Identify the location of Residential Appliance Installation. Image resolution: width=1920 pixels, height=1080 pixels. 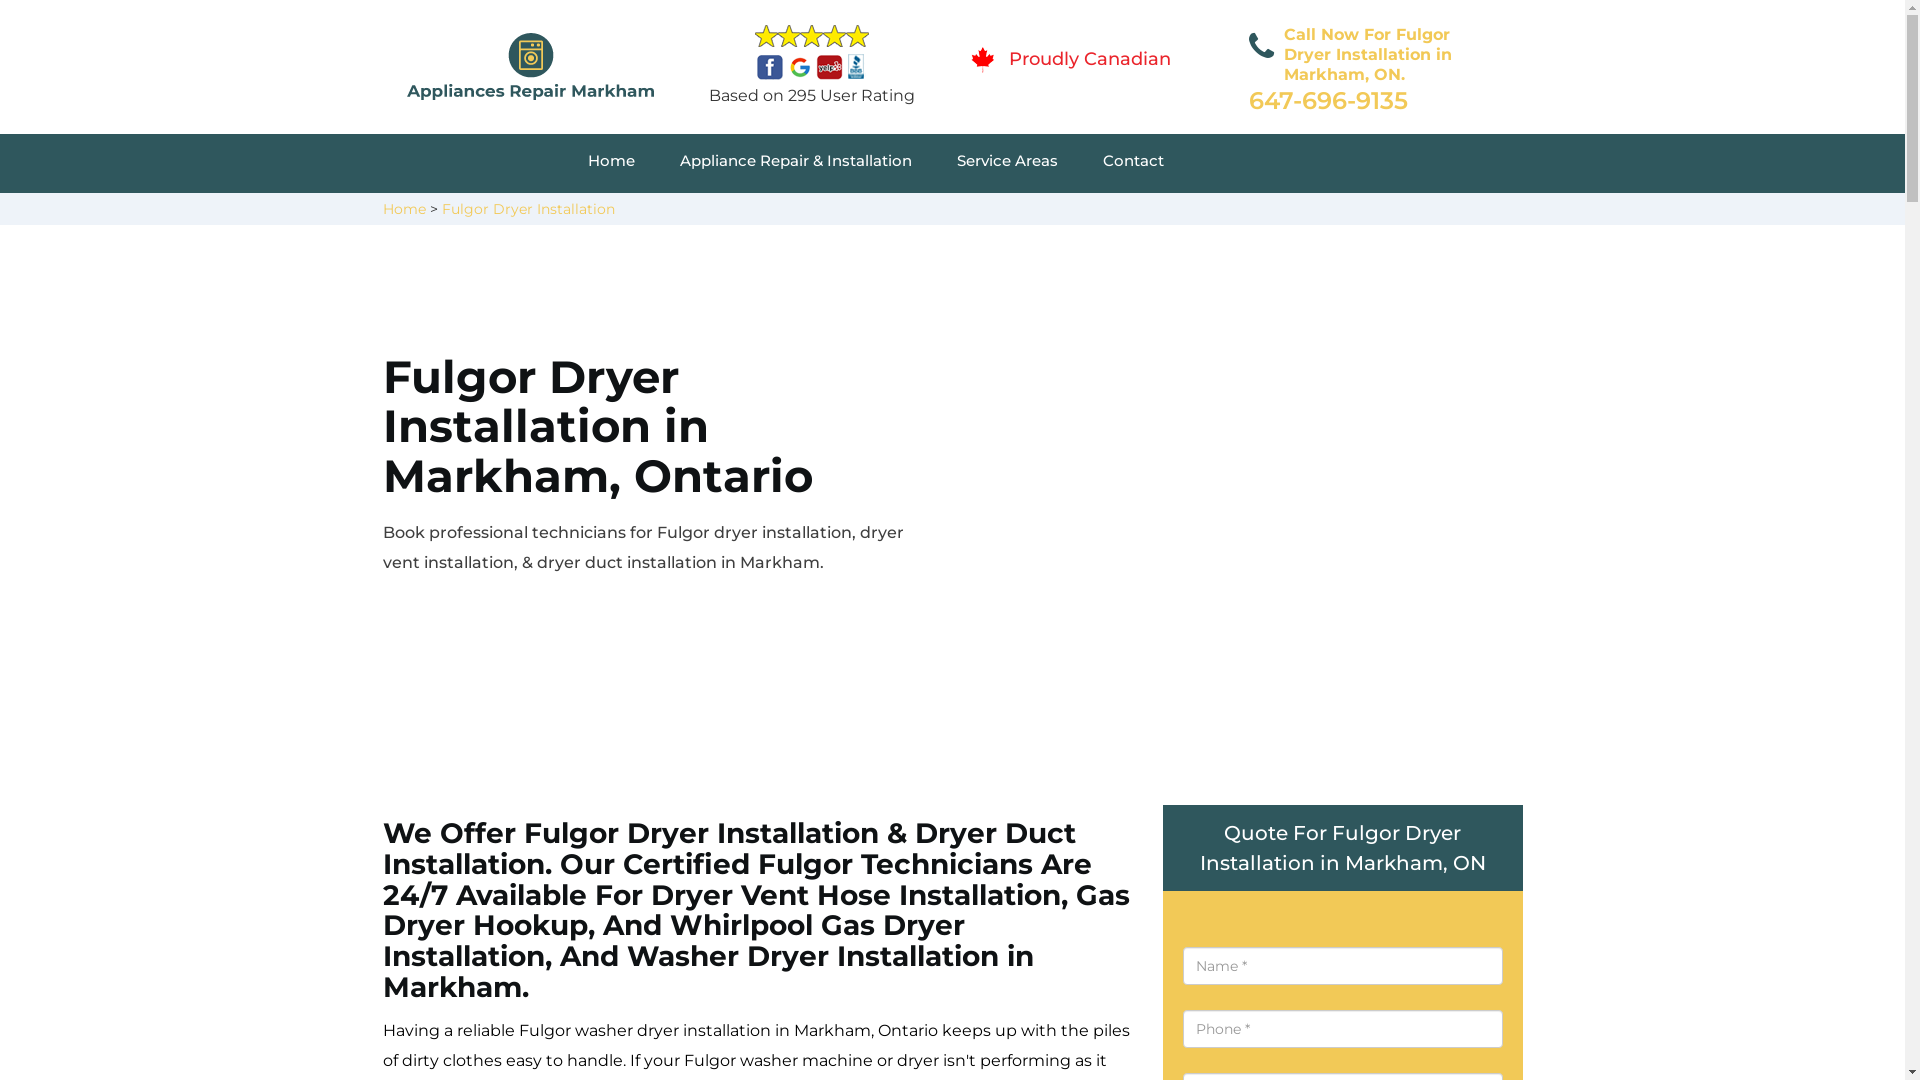
(1450, 212).